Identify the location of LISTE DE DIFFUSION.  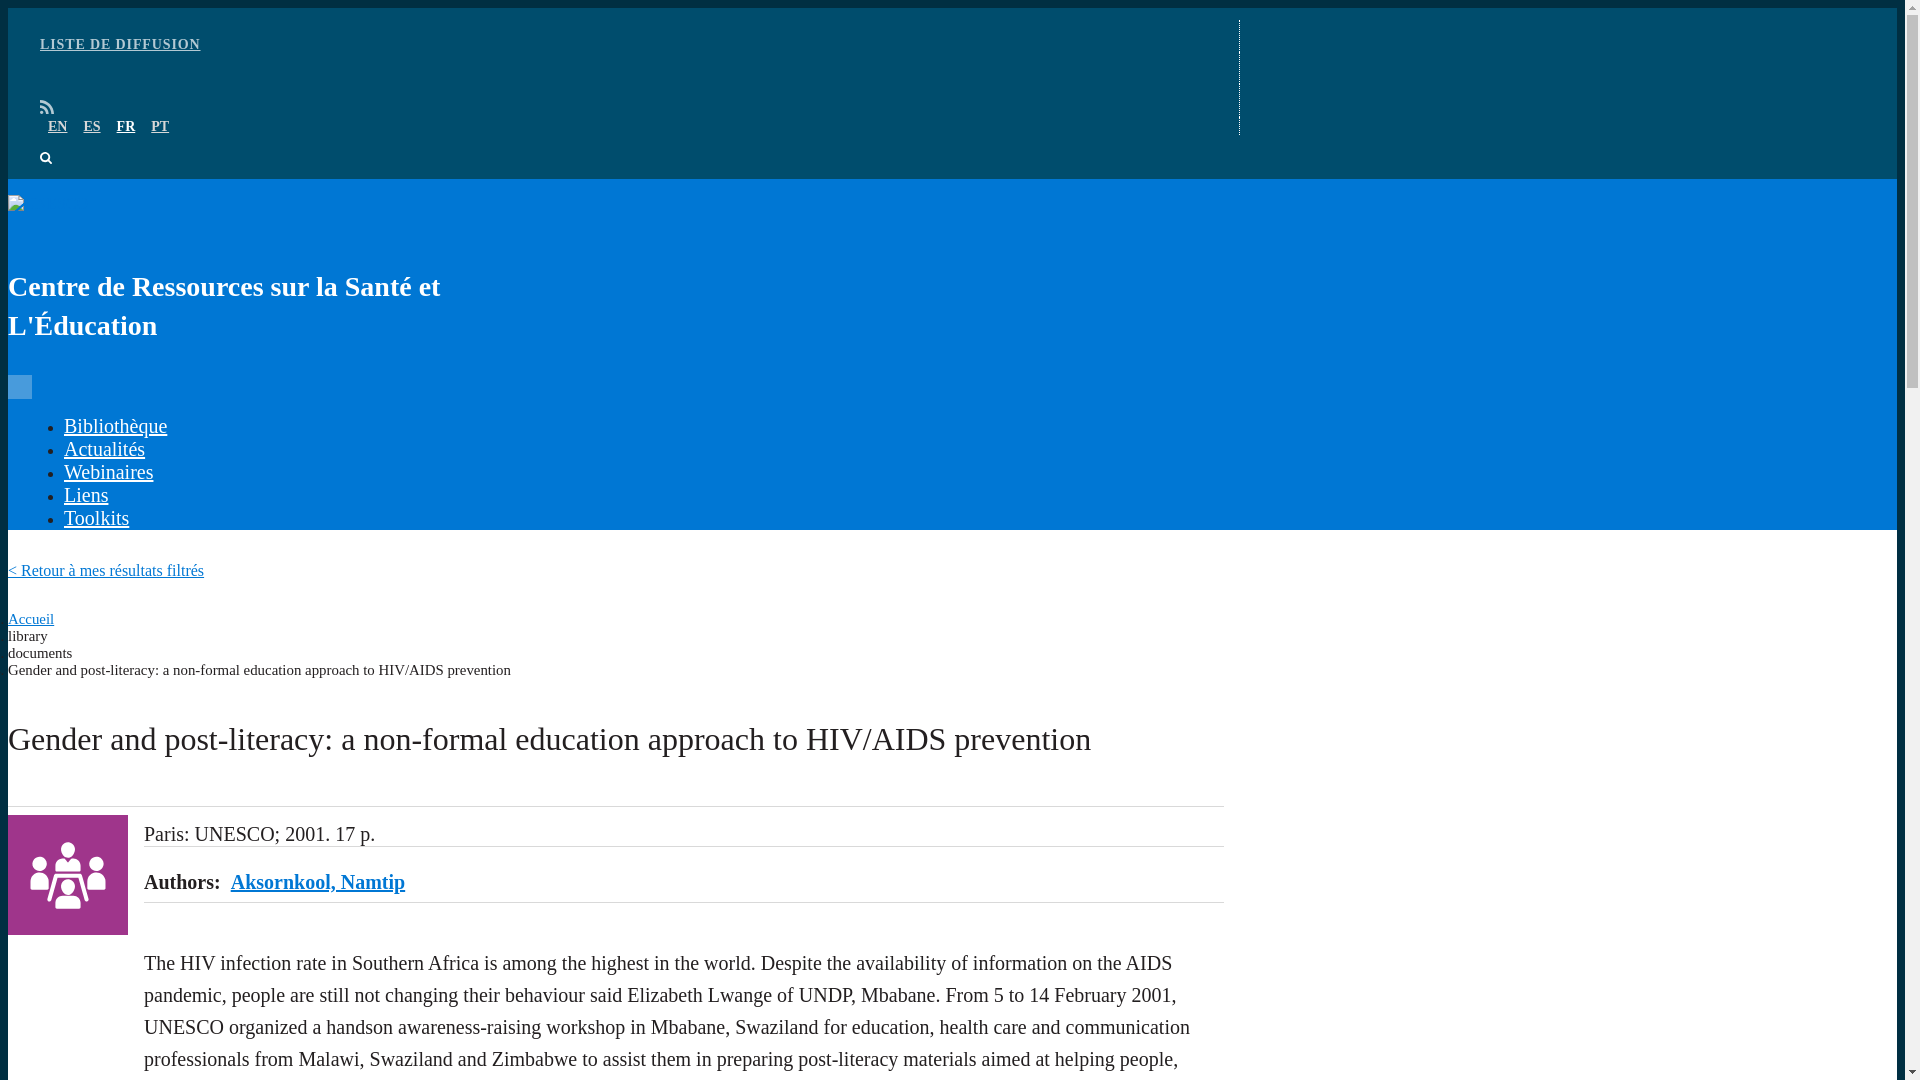
(120, 44).